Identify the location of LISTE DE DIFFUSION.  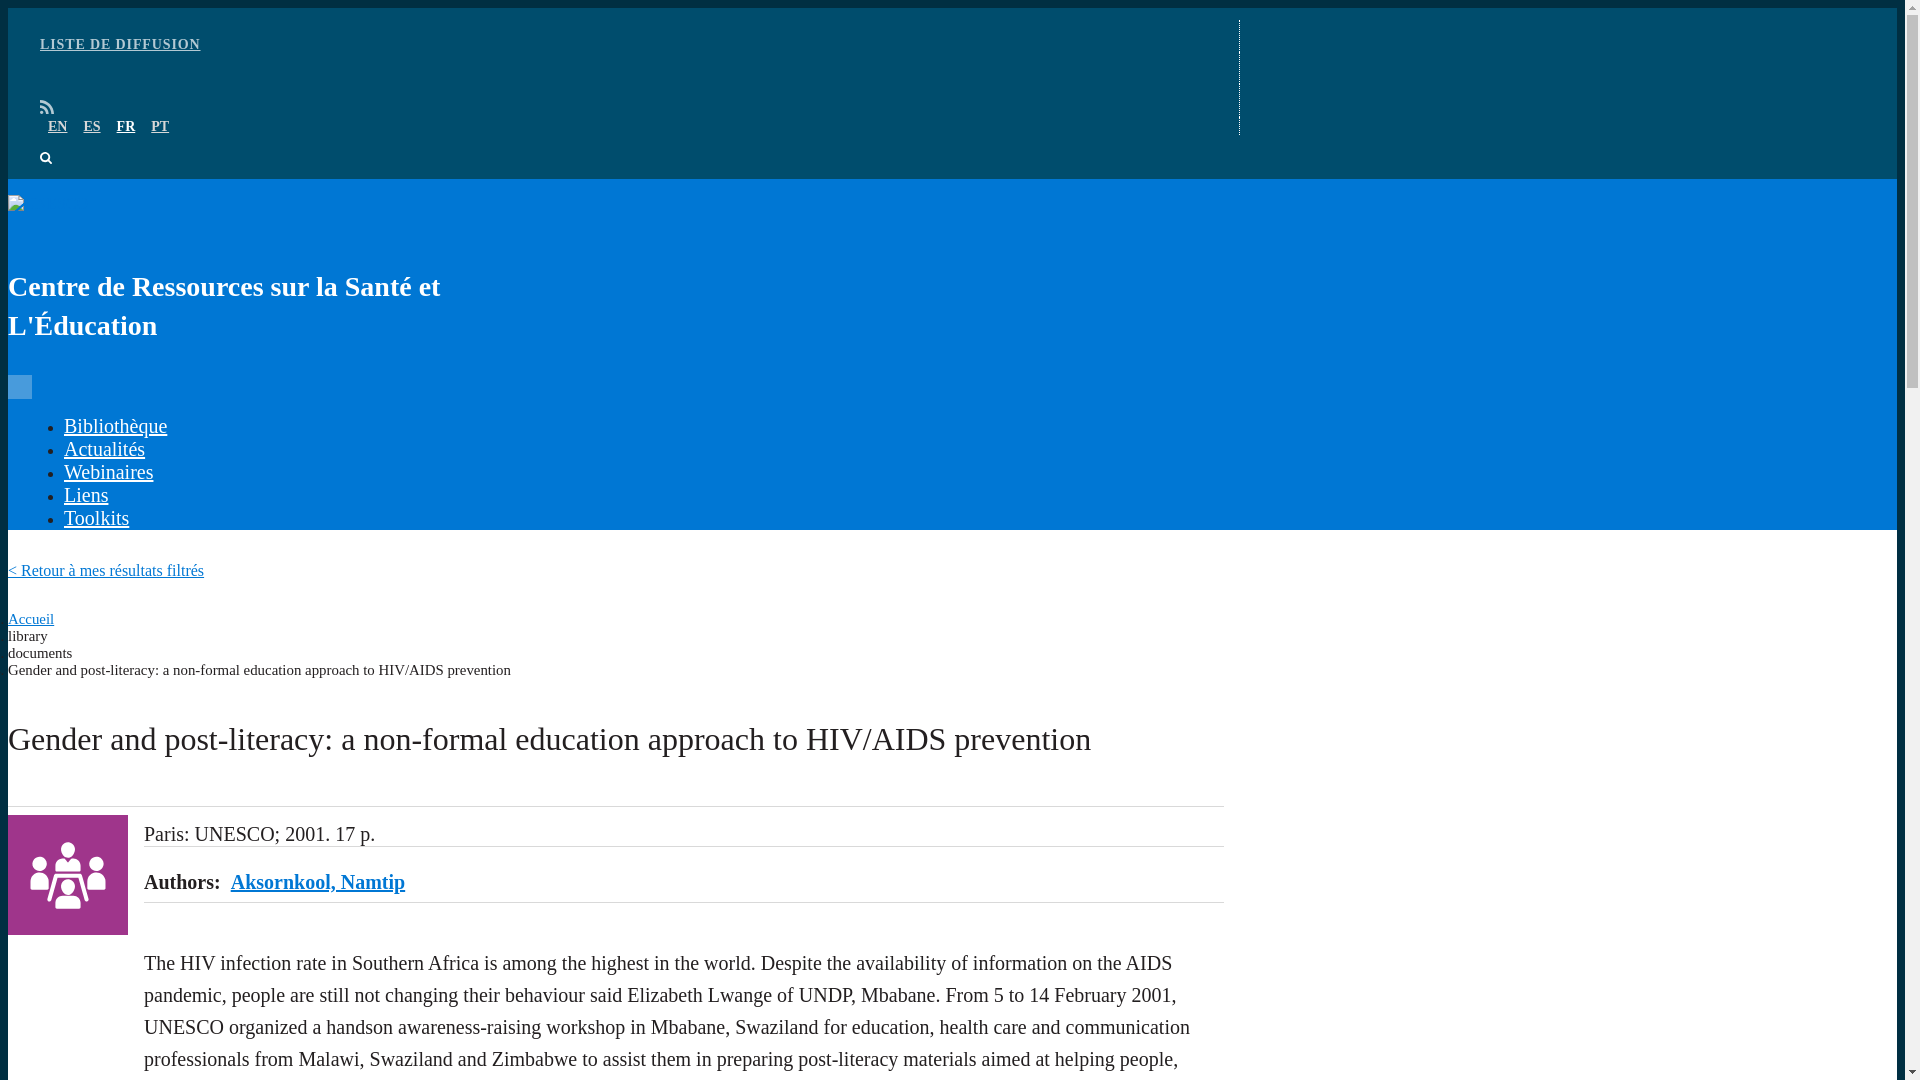
(120, 44).